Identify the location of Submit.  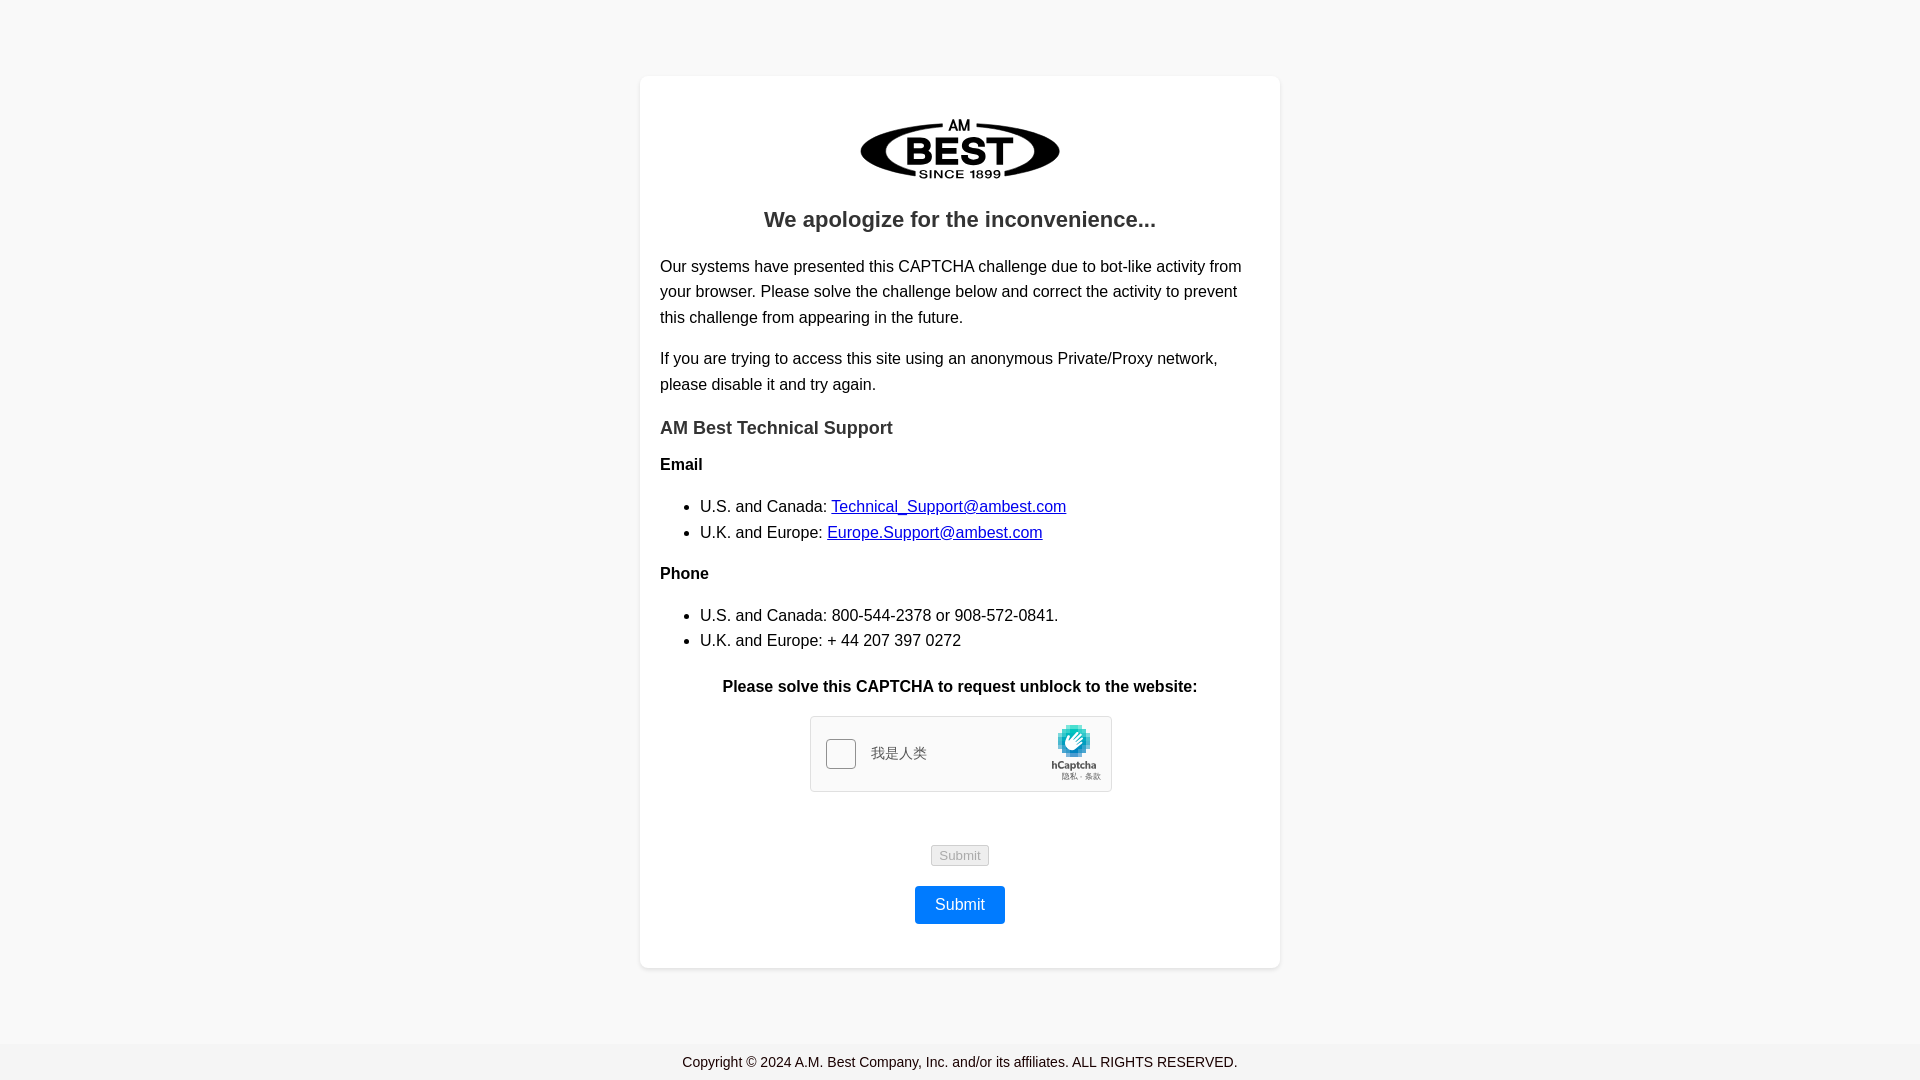
(960, 855).